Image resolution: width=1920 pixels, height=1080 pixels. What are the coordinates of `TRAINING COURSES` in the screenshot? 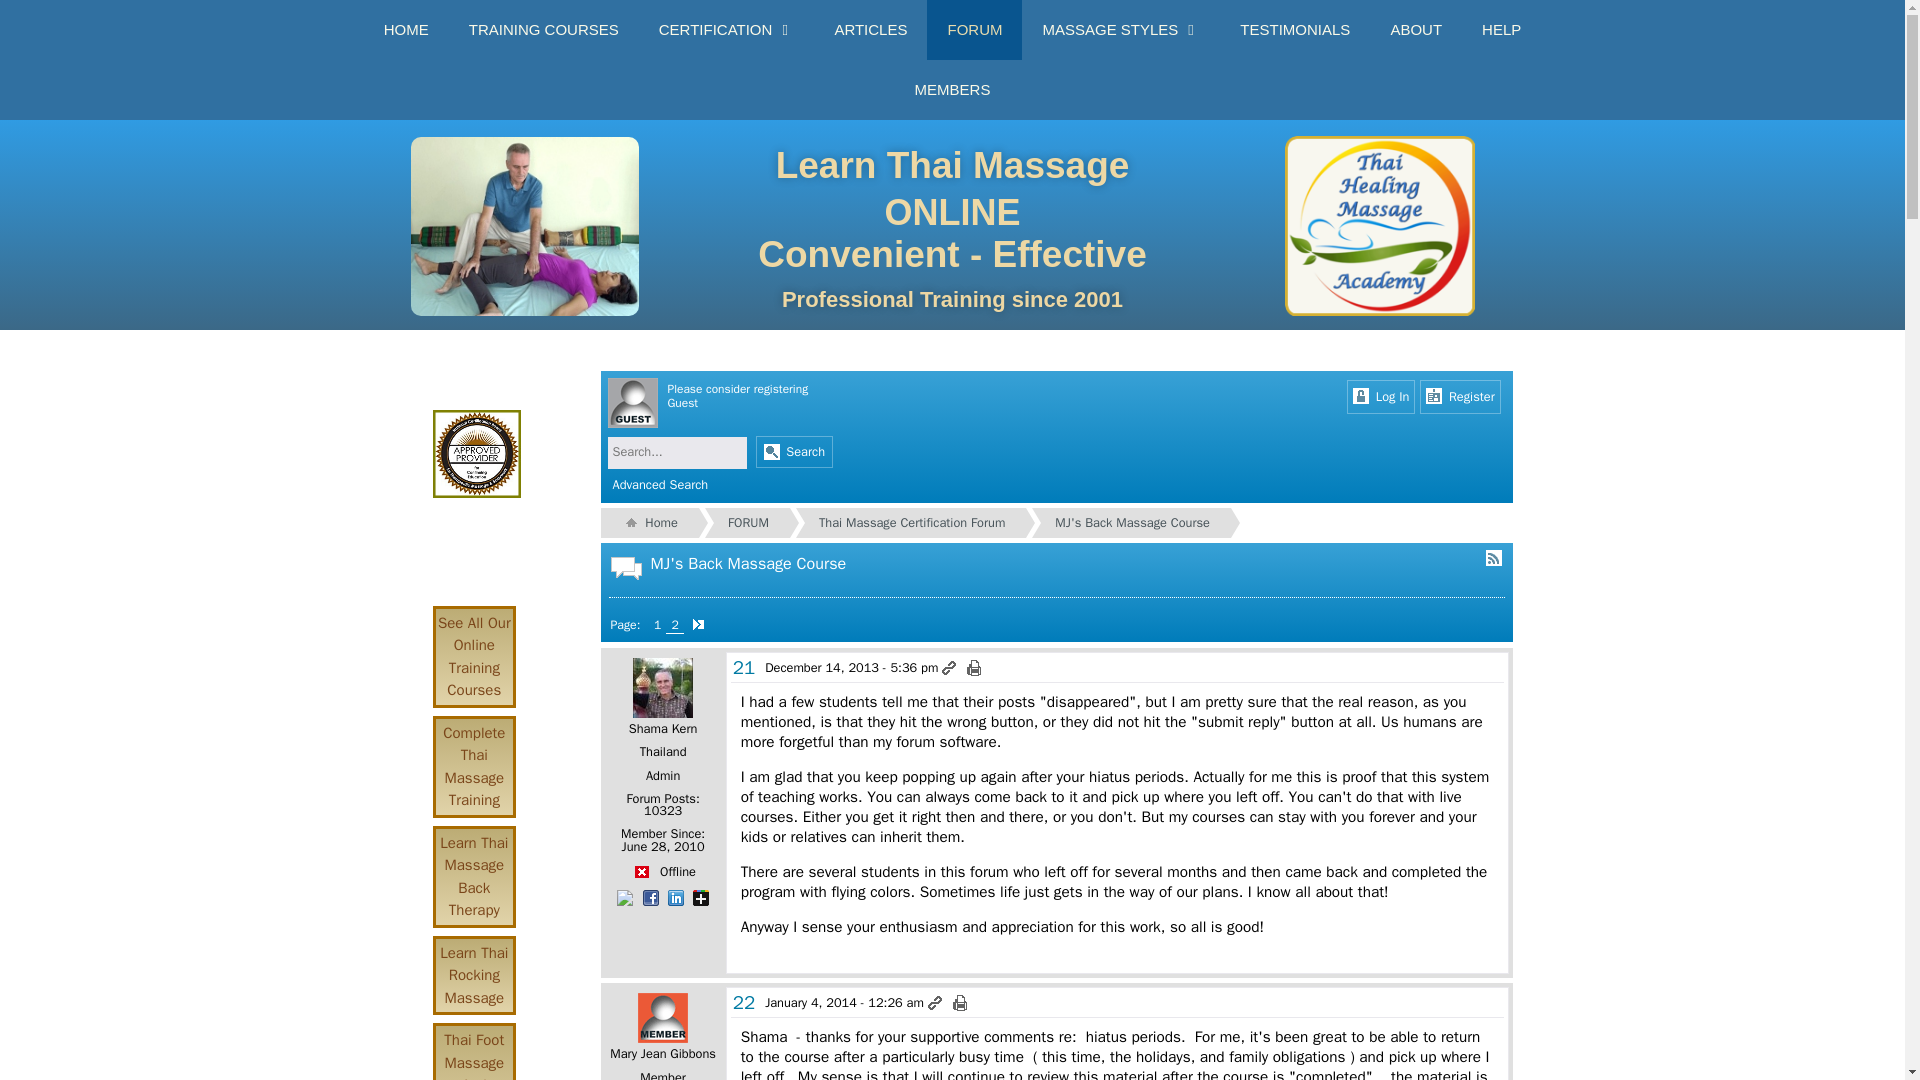 It's located at (544, 30).